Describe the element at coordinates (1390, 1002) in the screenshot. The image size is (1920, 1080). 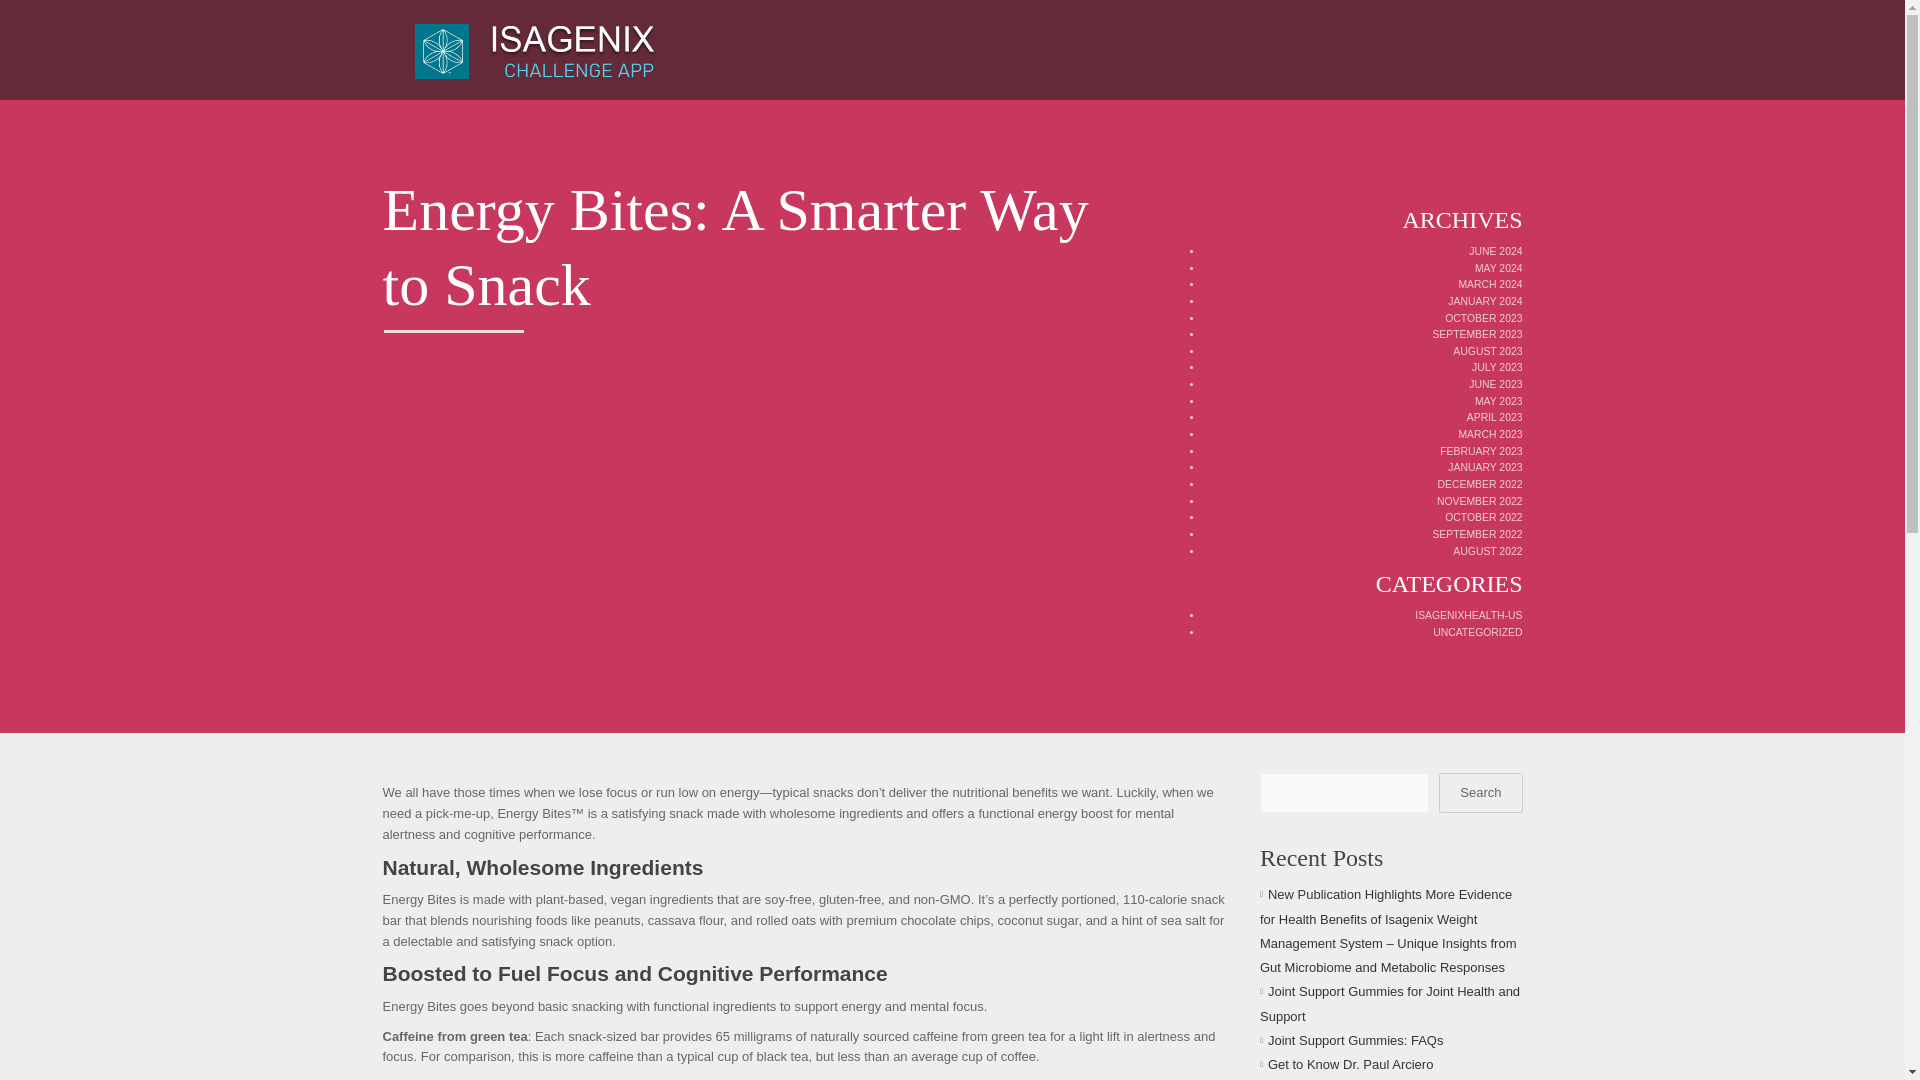
I see `Joint Support Gummies for Joint Health and Support` at that location.